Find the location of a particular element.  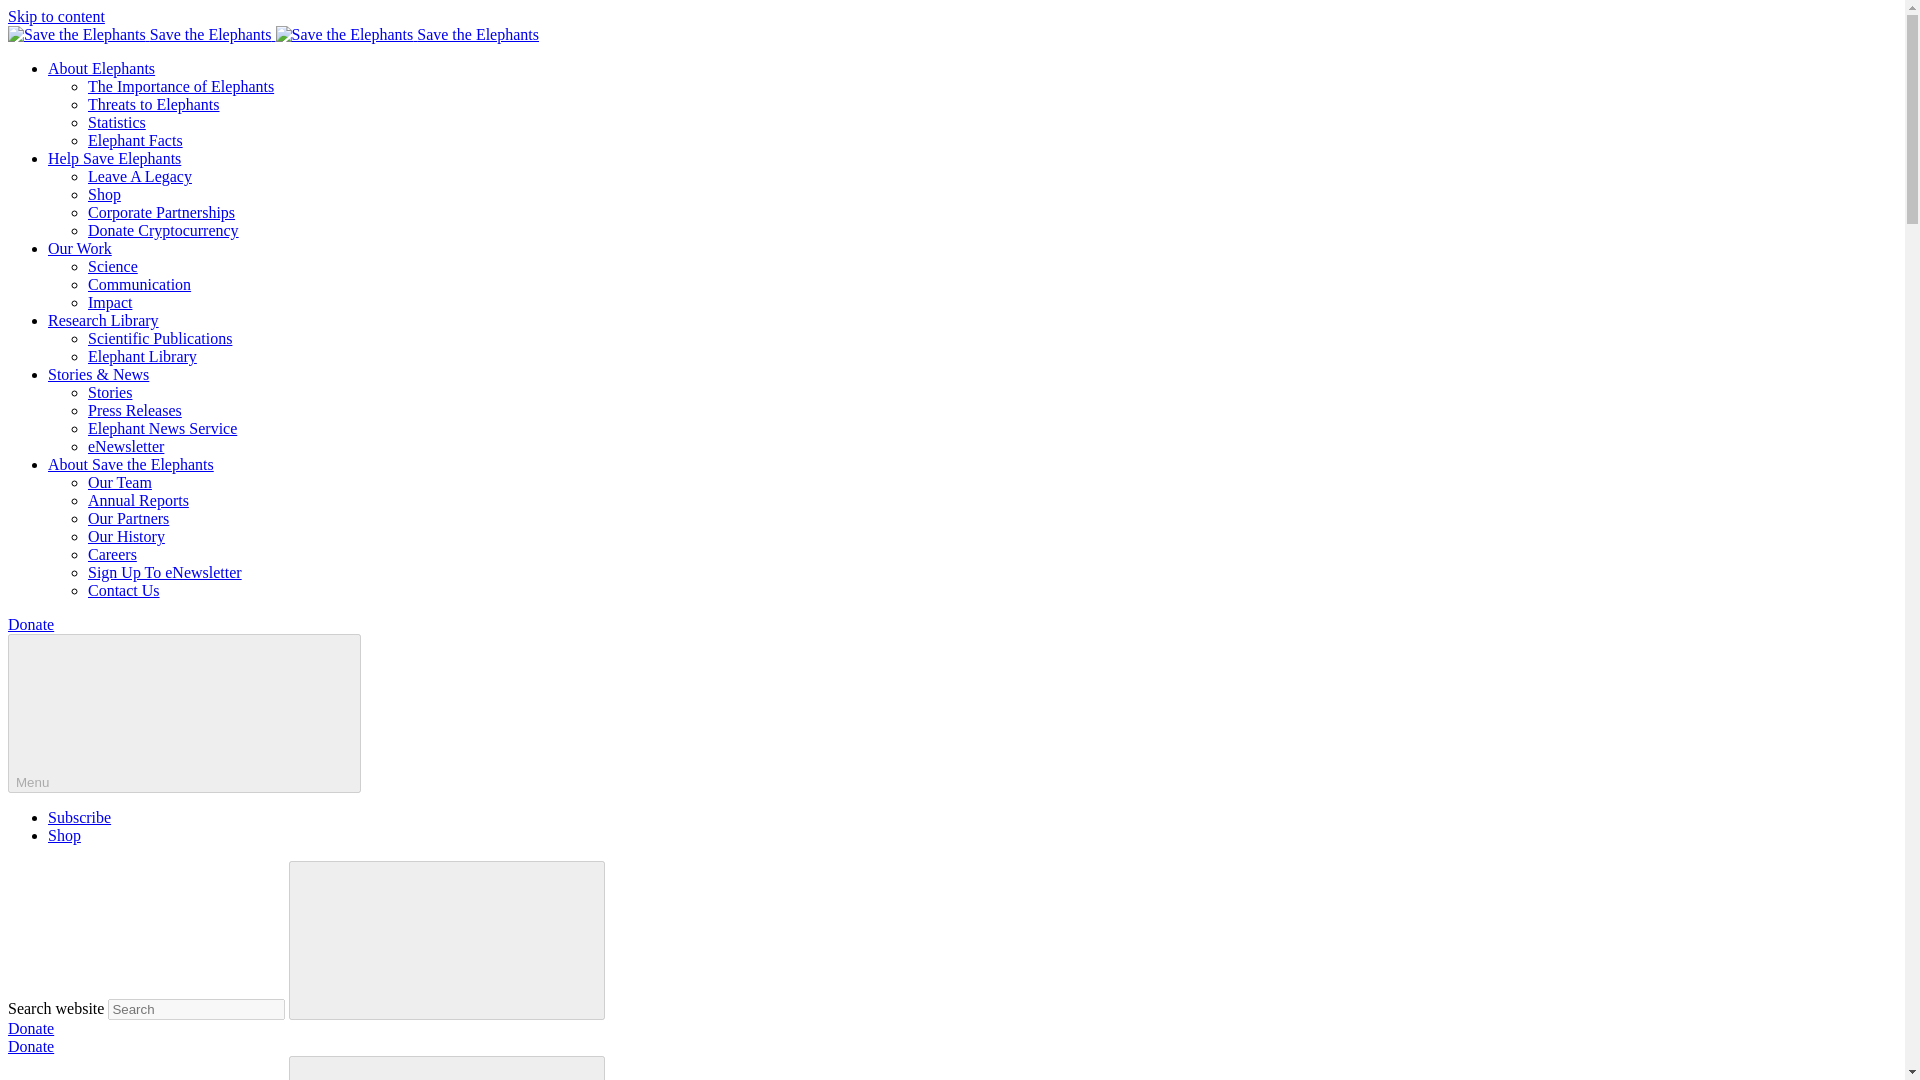

Research Library is located at coordinates (104, 320).